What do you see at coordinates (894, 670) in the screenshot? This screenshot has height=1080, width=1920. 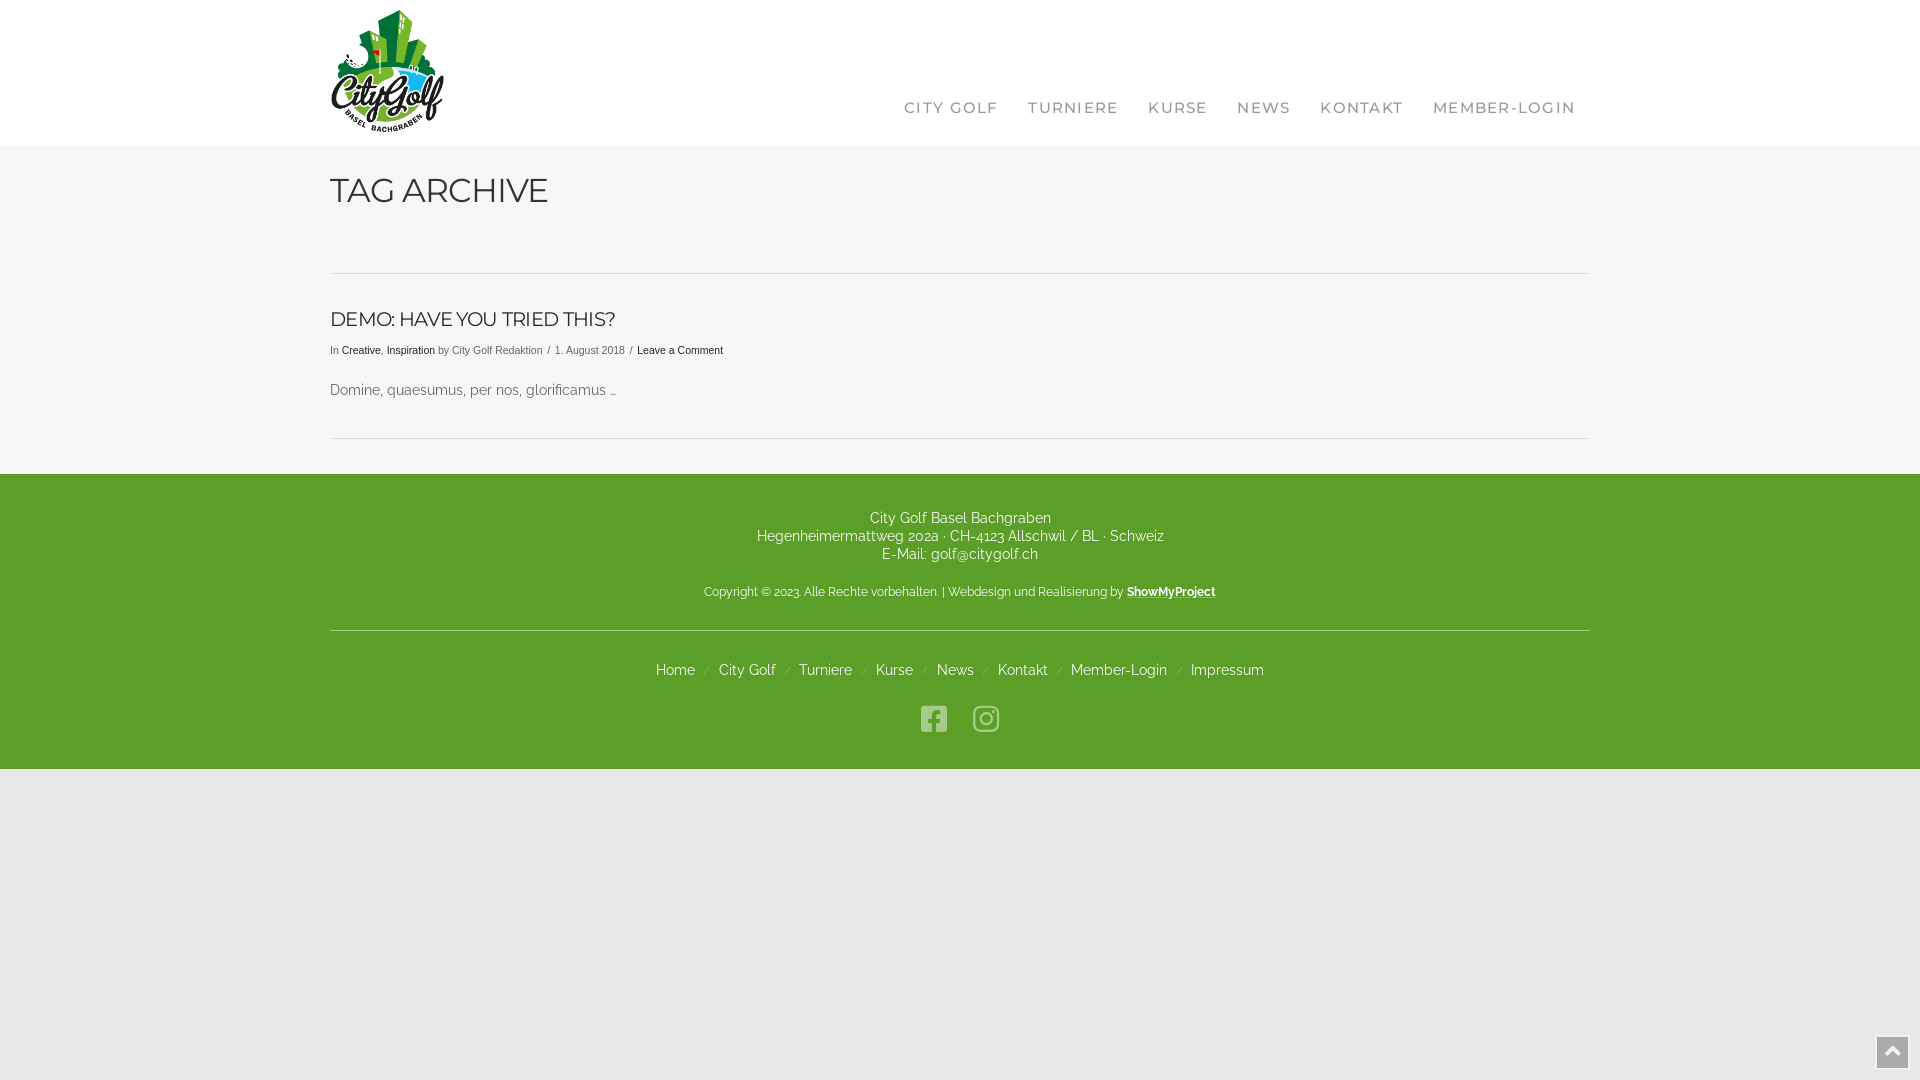 I see `Kurse` at bounding box center [894, 670].